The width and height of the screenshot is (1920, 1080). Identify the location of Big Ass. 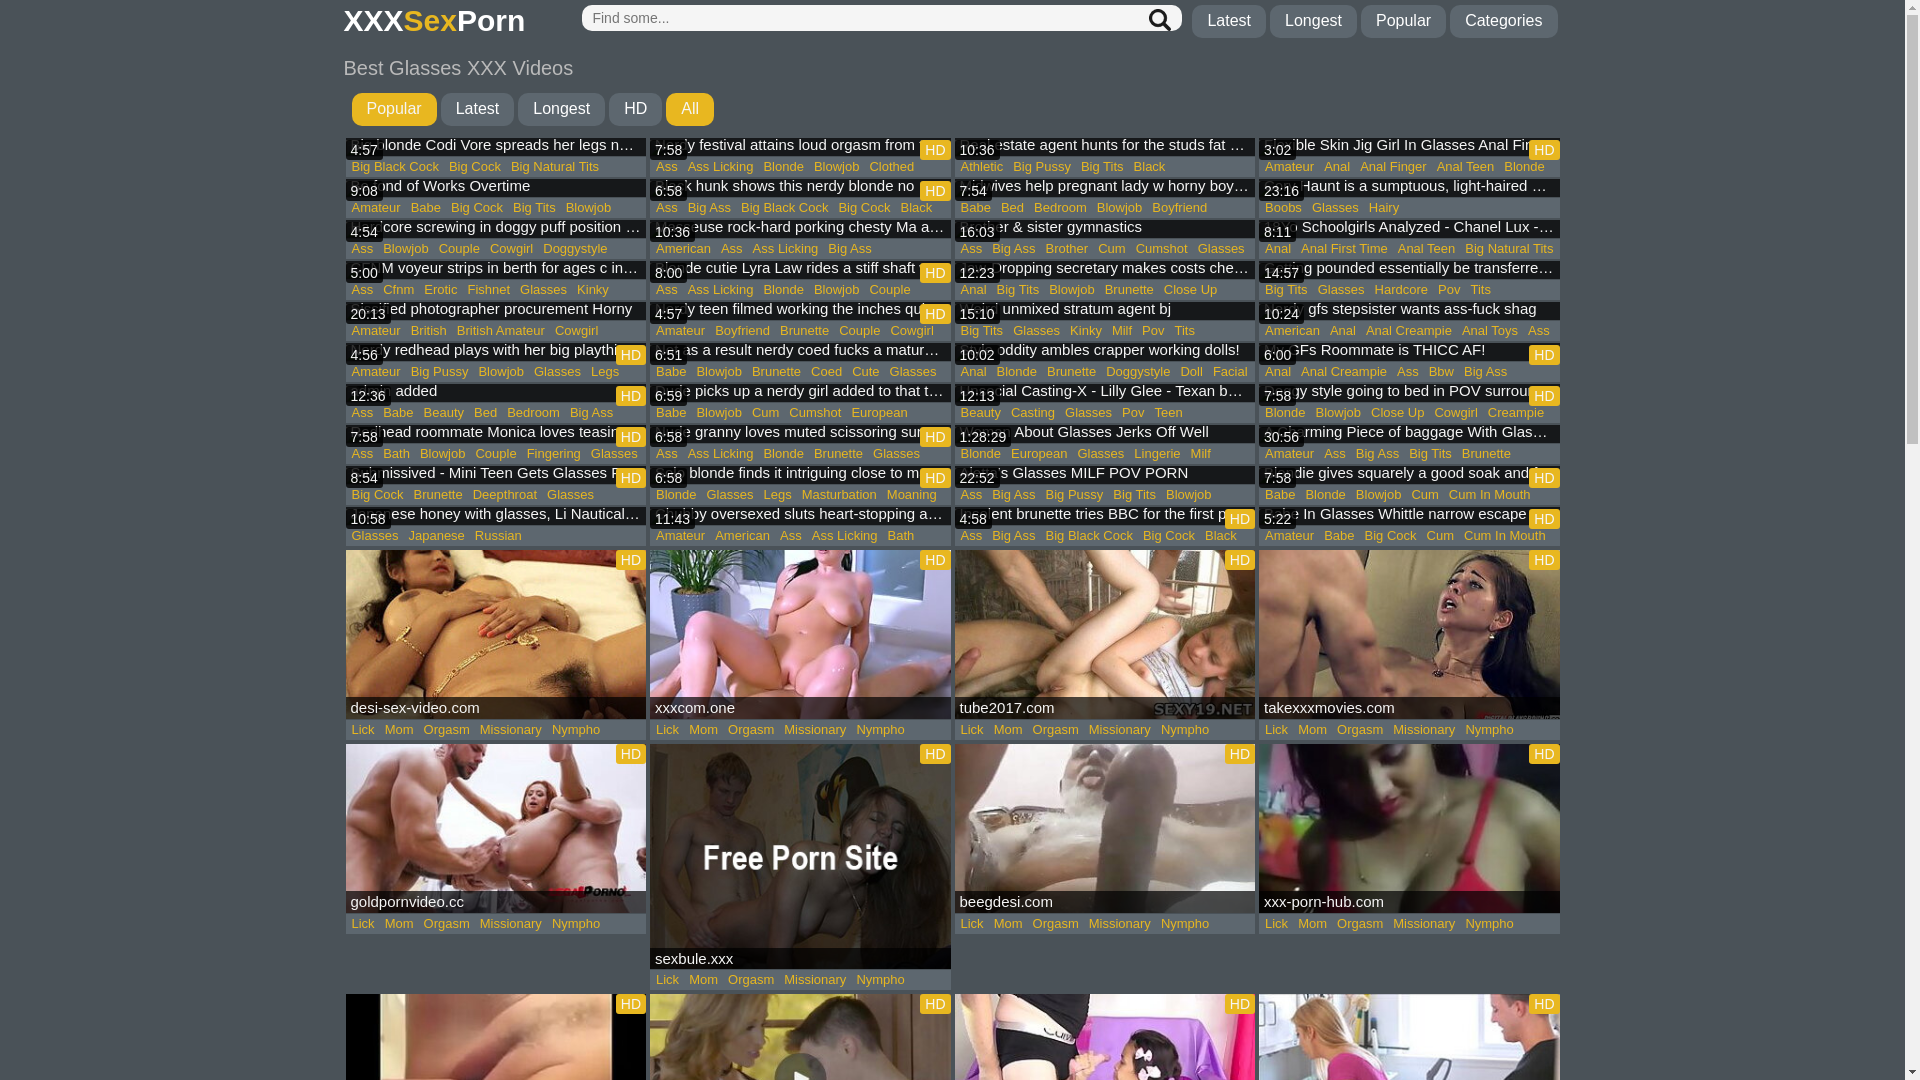
(1486, 372).